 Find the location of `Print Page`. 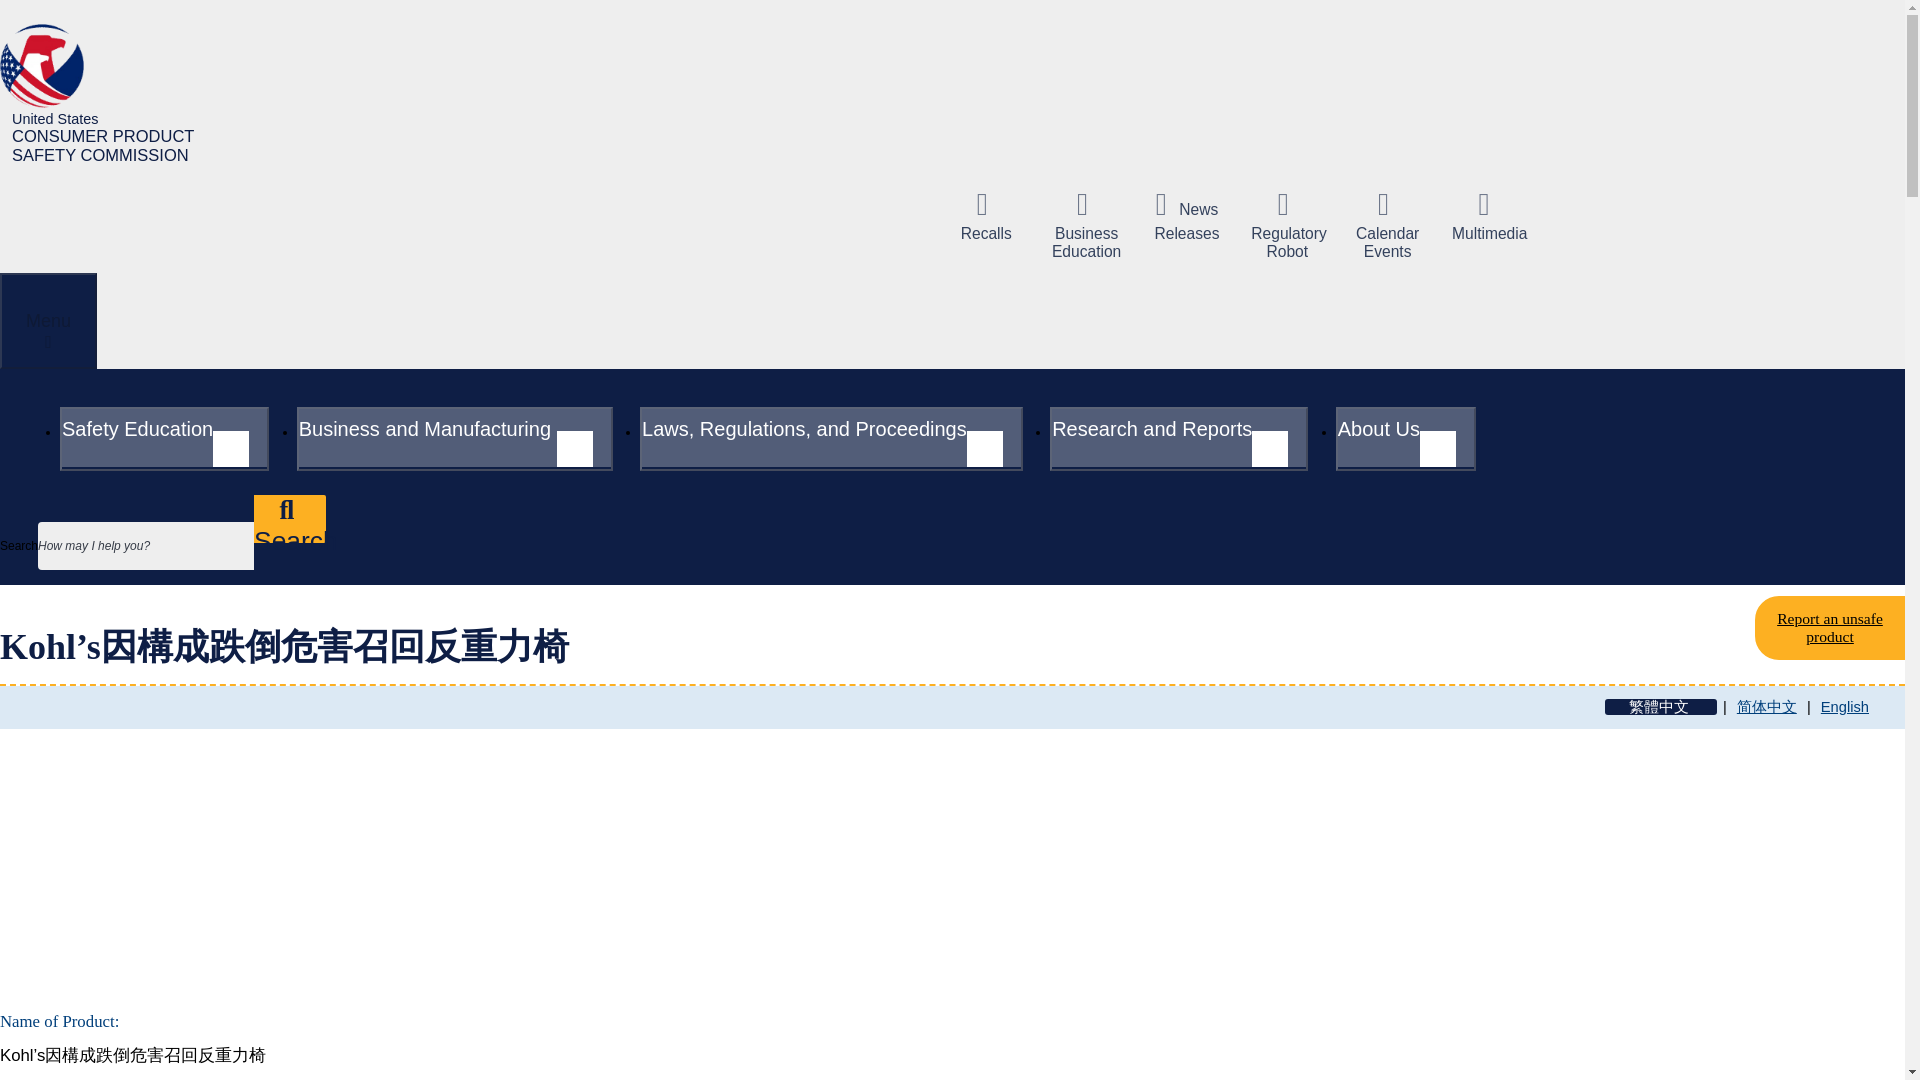

Print Page is located at coordinates (540, 829).